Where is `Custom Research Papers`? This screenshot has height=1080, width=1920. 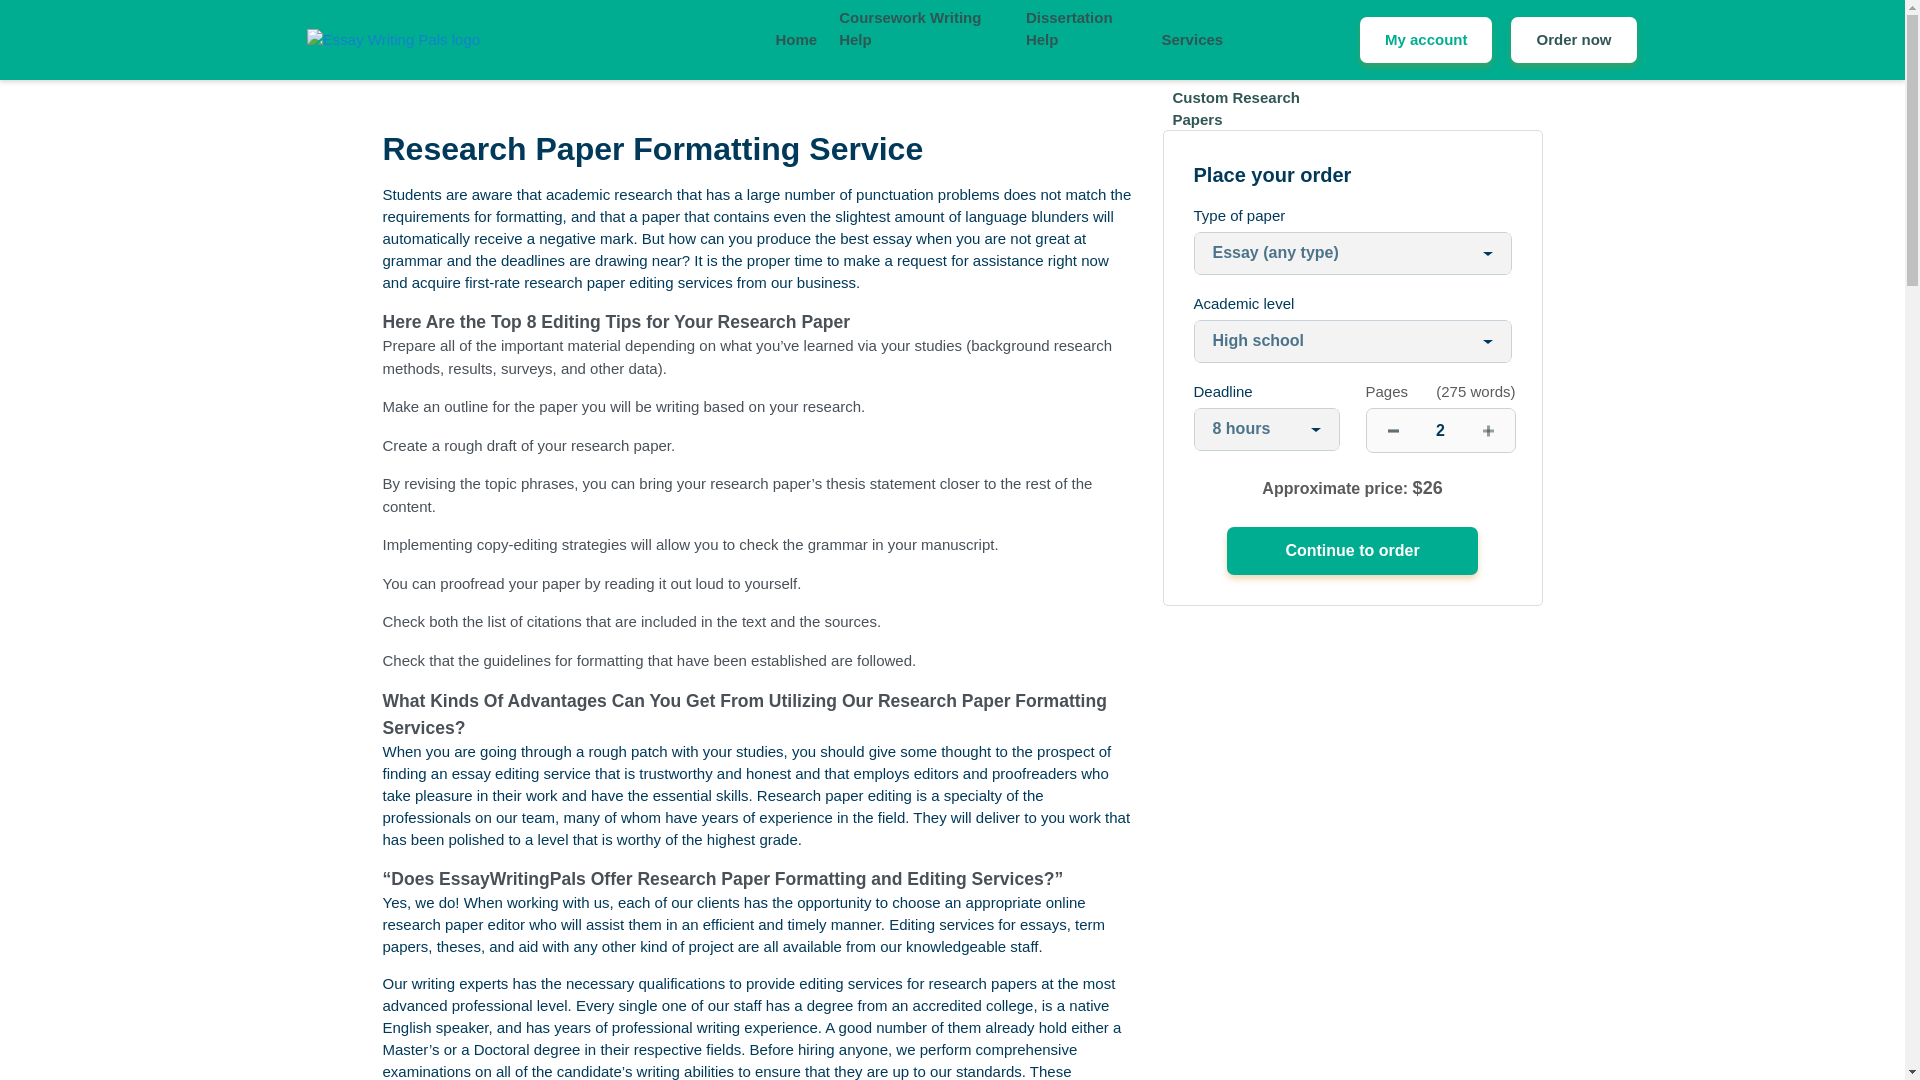
Custom Research Papers is located at coordinates (1254, 109).